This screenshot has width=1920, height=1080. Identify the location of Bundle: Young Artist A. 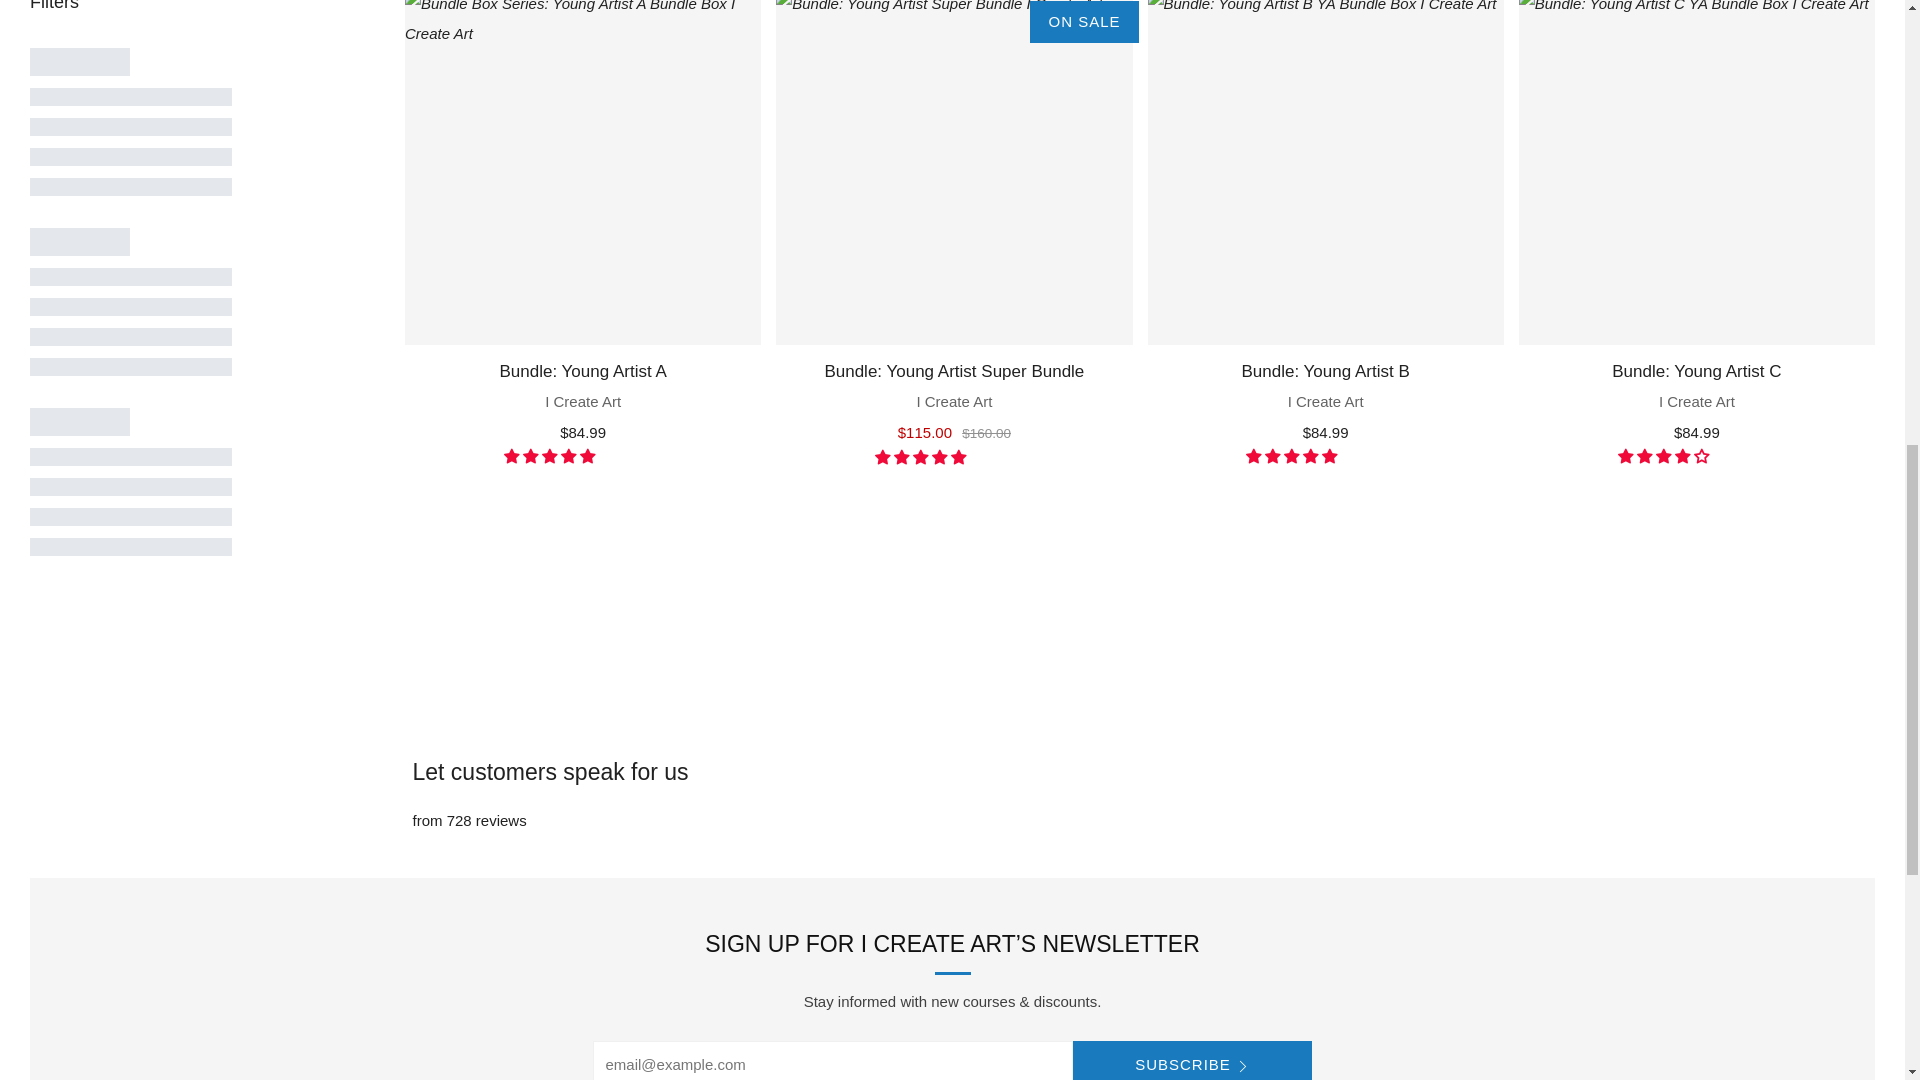
(582, 398).